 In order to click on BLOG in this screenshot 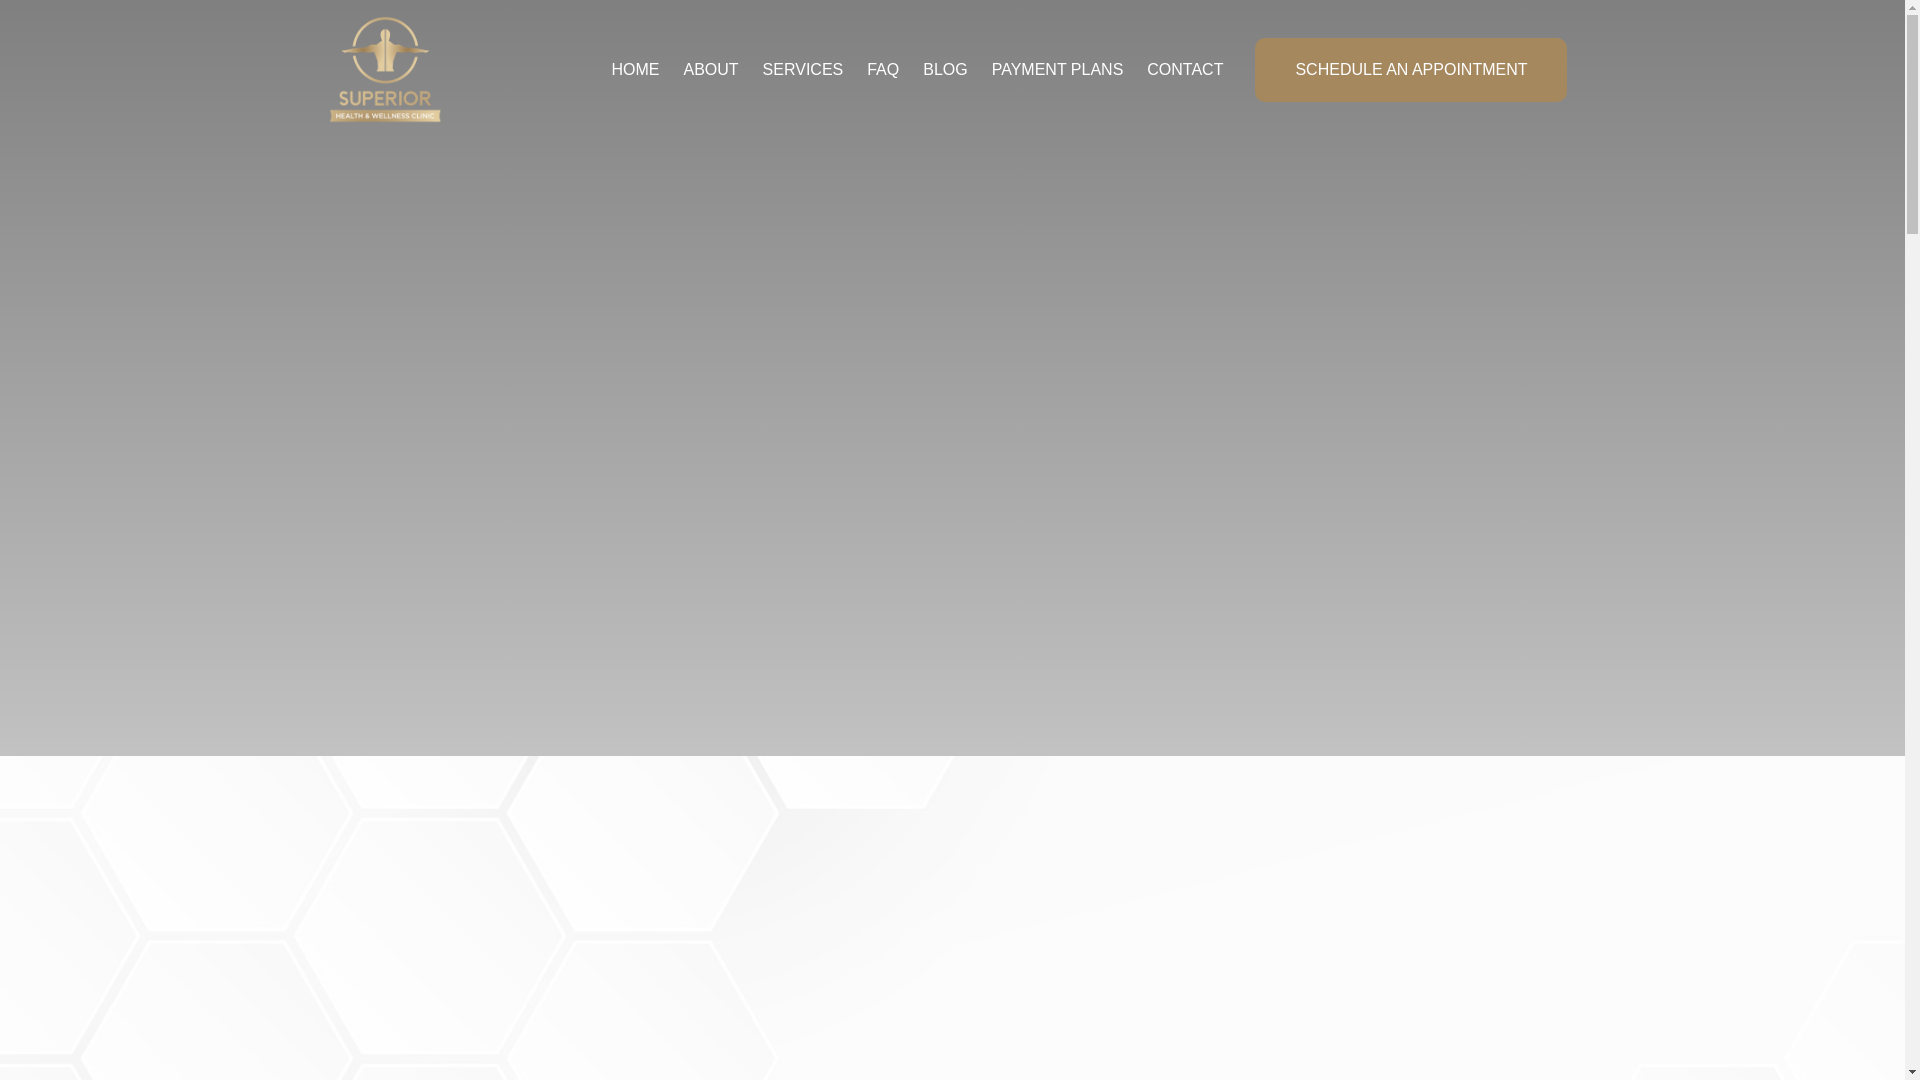, I will do `click(944, 69)`.